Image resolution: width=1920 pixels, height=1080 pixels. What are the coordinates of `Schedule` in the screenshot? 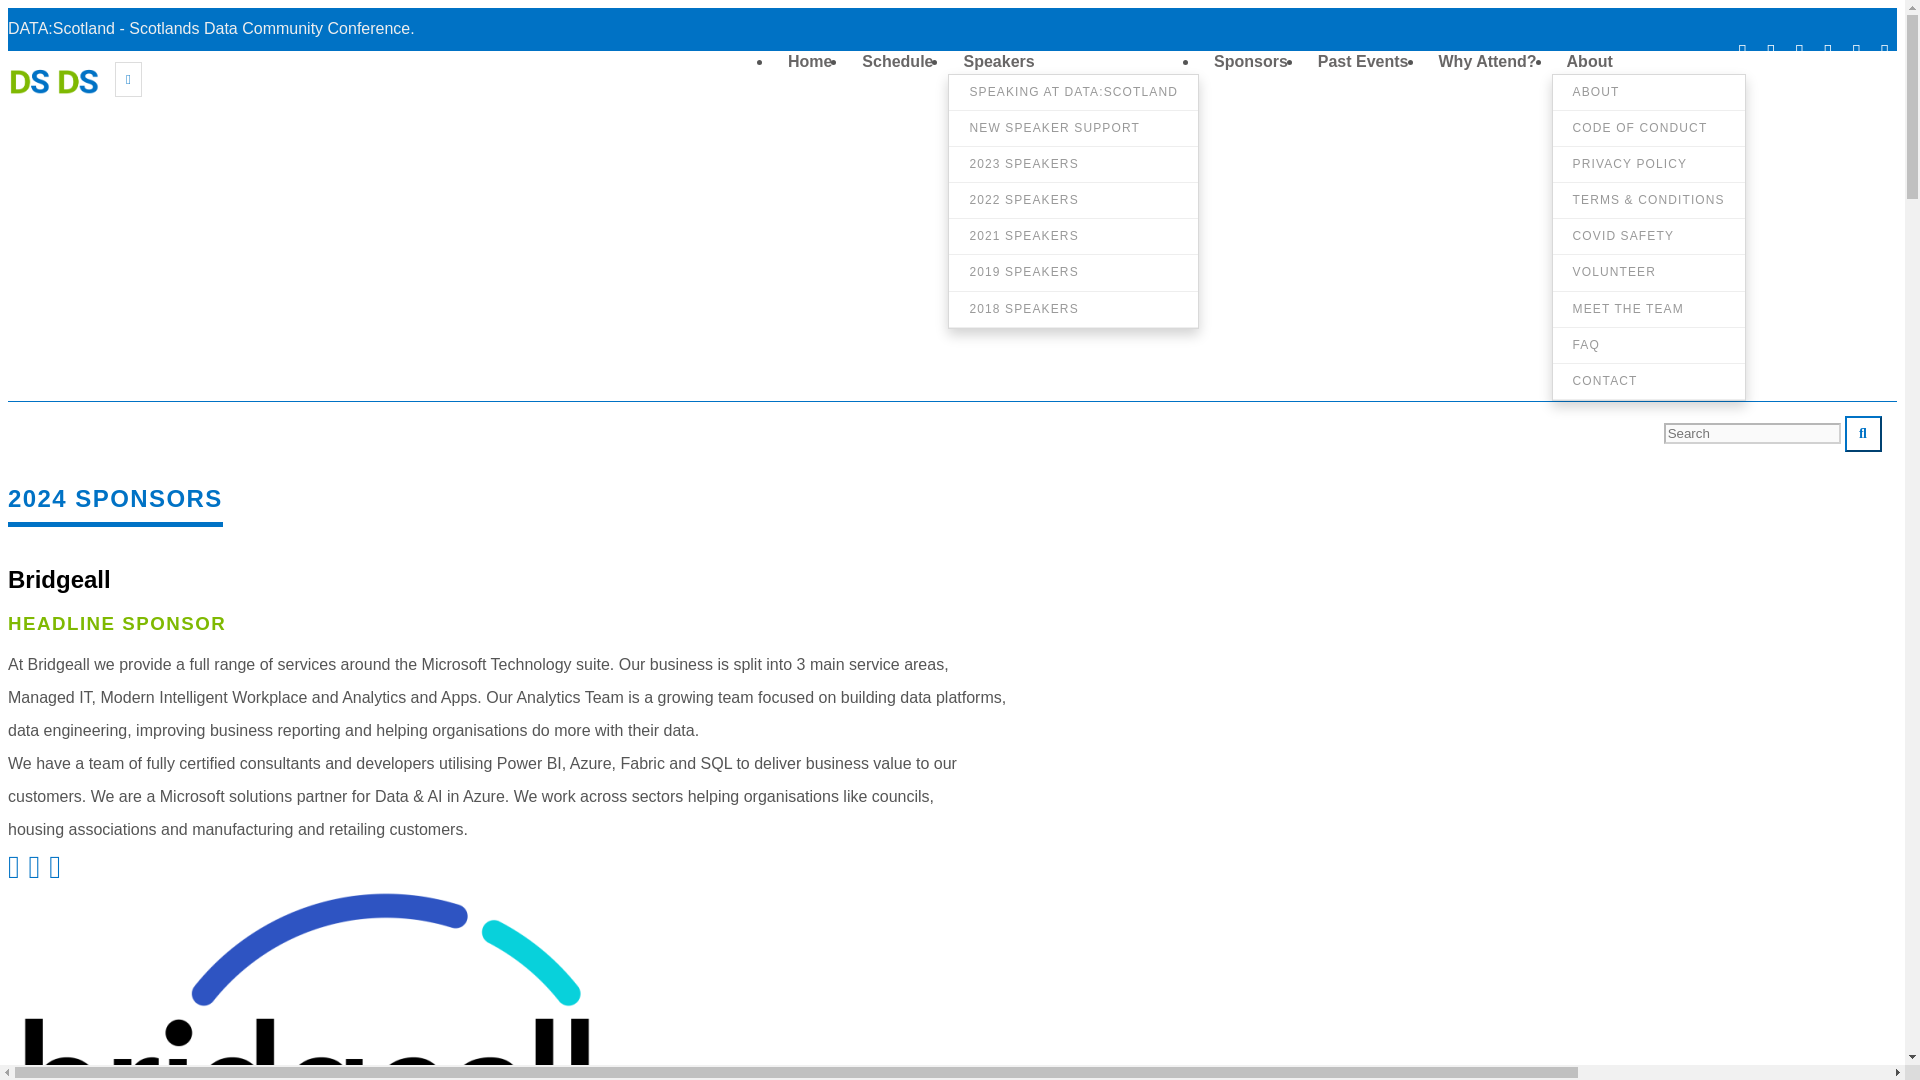 It's located at (897, 58).